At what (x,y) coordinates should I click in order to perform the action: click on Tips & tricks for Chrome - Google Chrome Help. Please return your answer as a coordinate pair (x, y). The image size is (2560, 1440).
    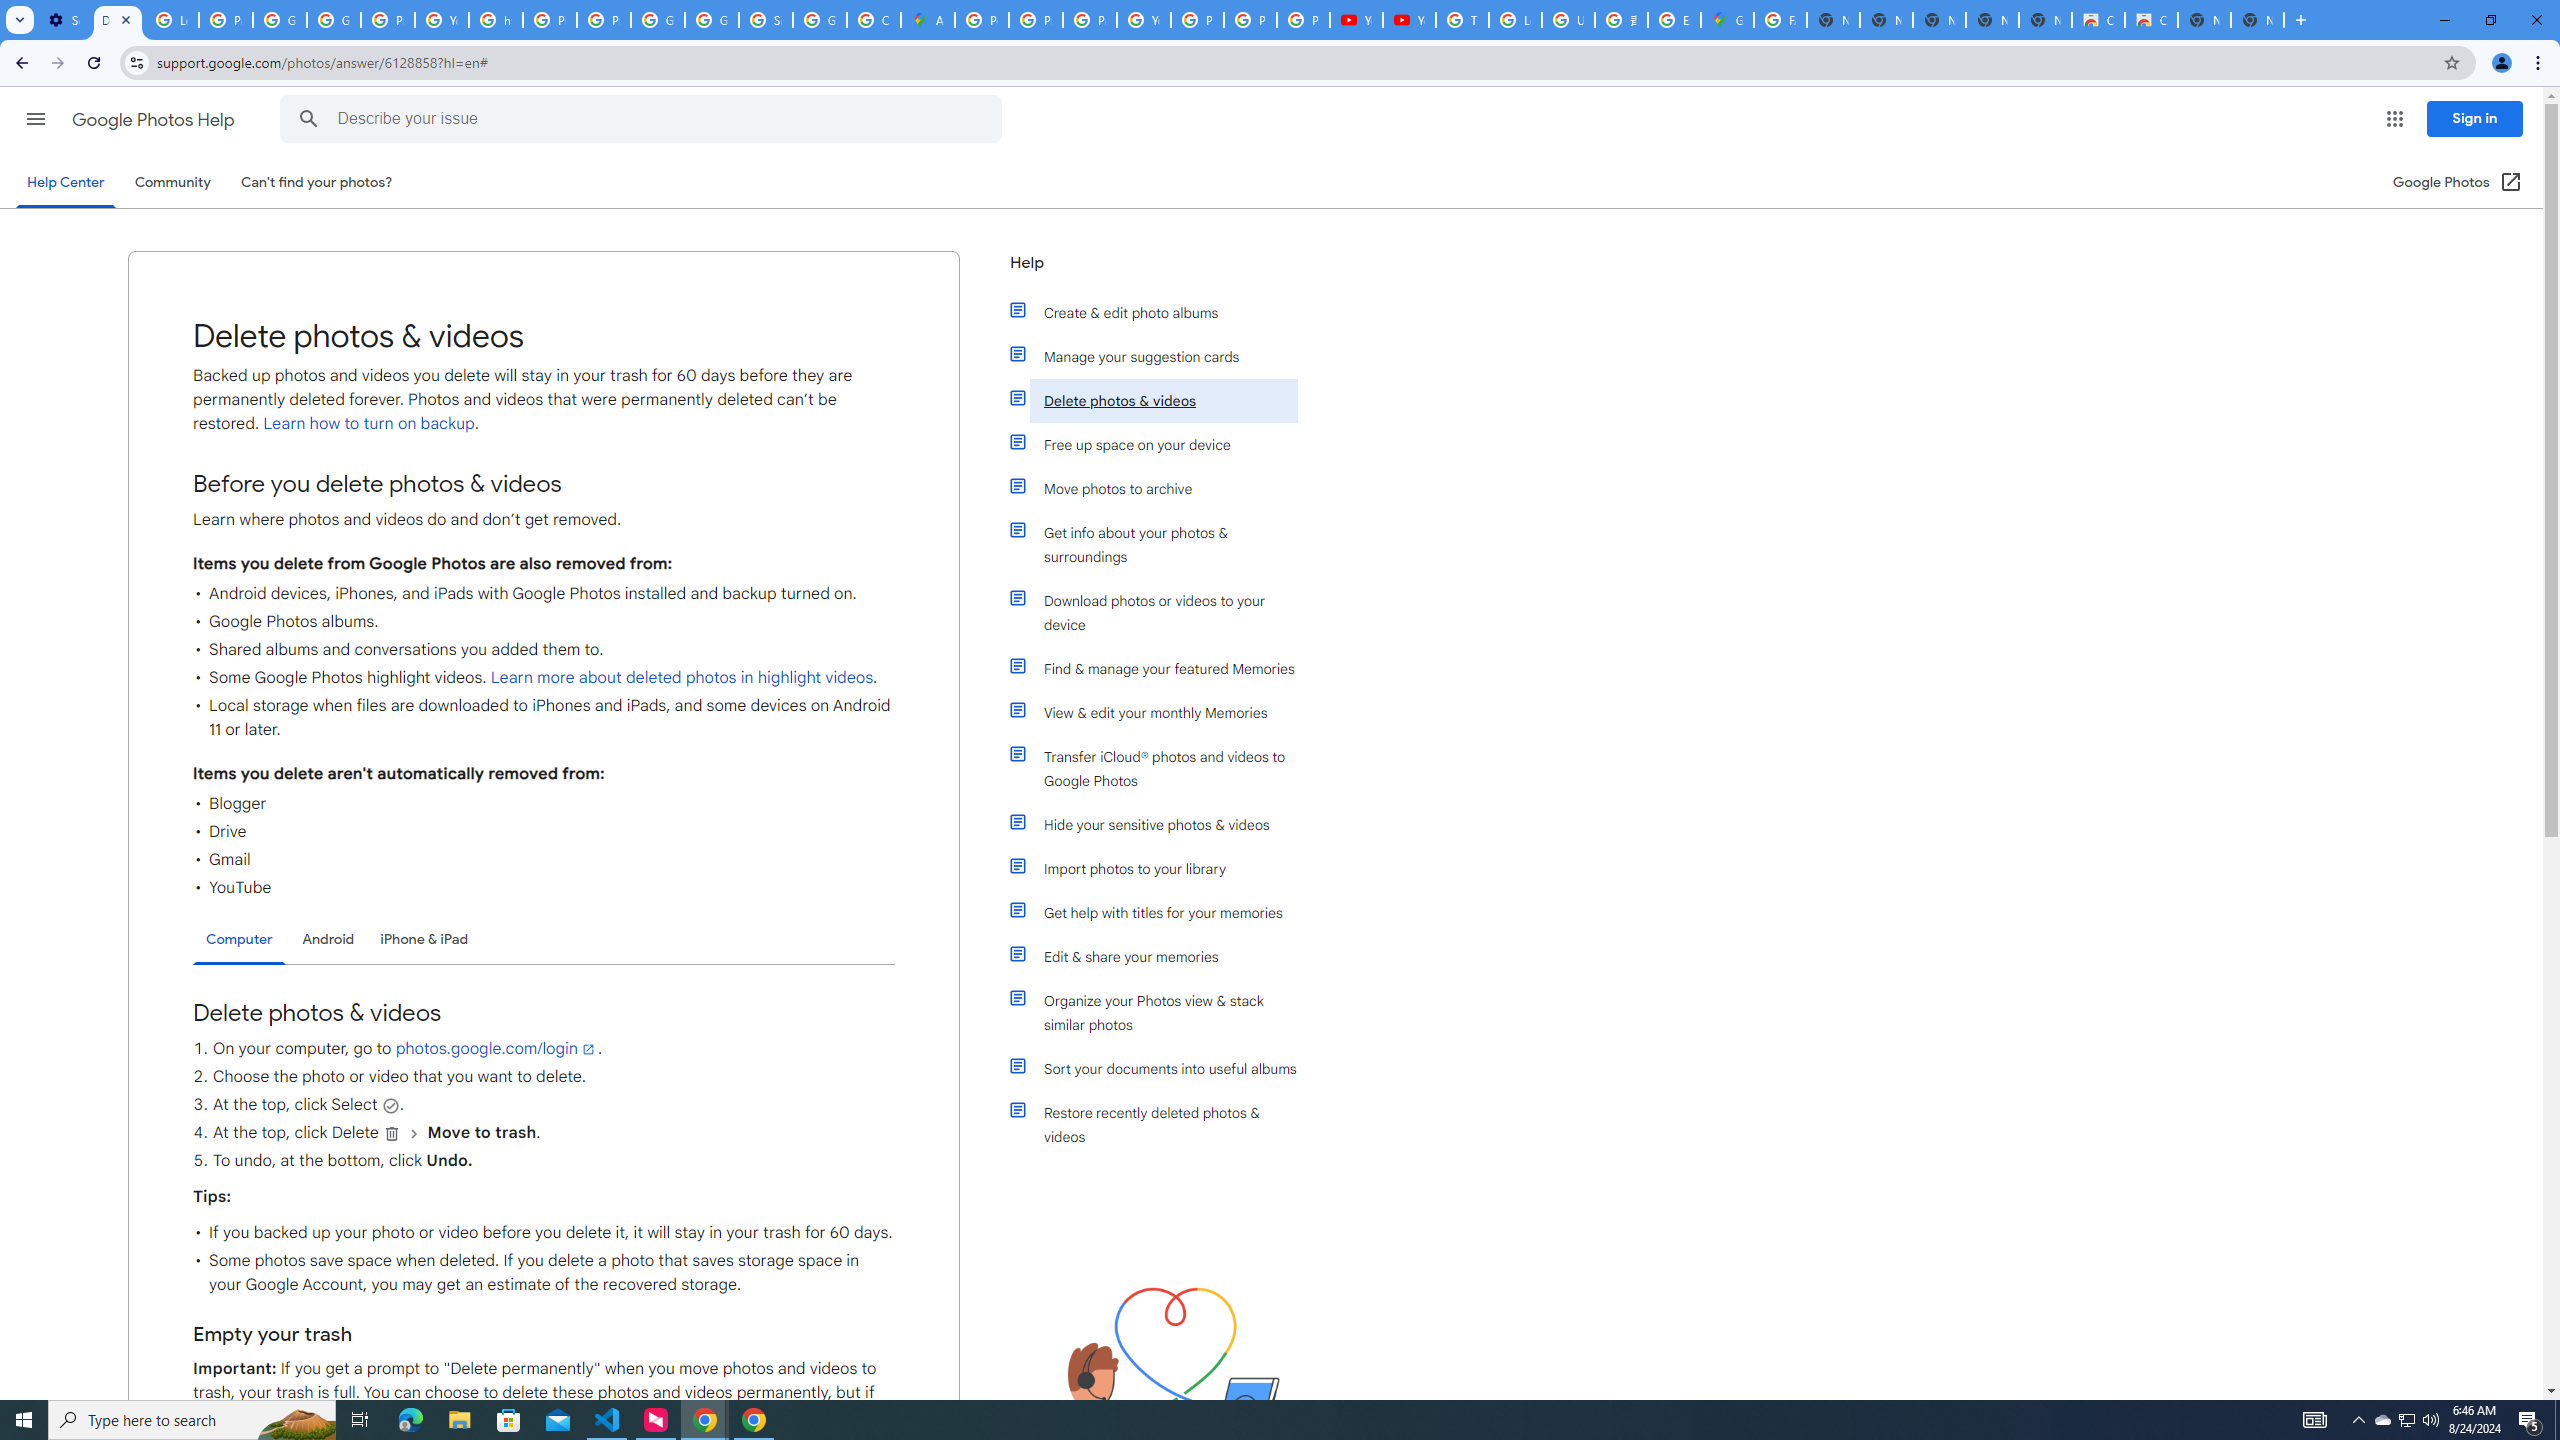
    Looking at the image, I should click on (1461, 20).